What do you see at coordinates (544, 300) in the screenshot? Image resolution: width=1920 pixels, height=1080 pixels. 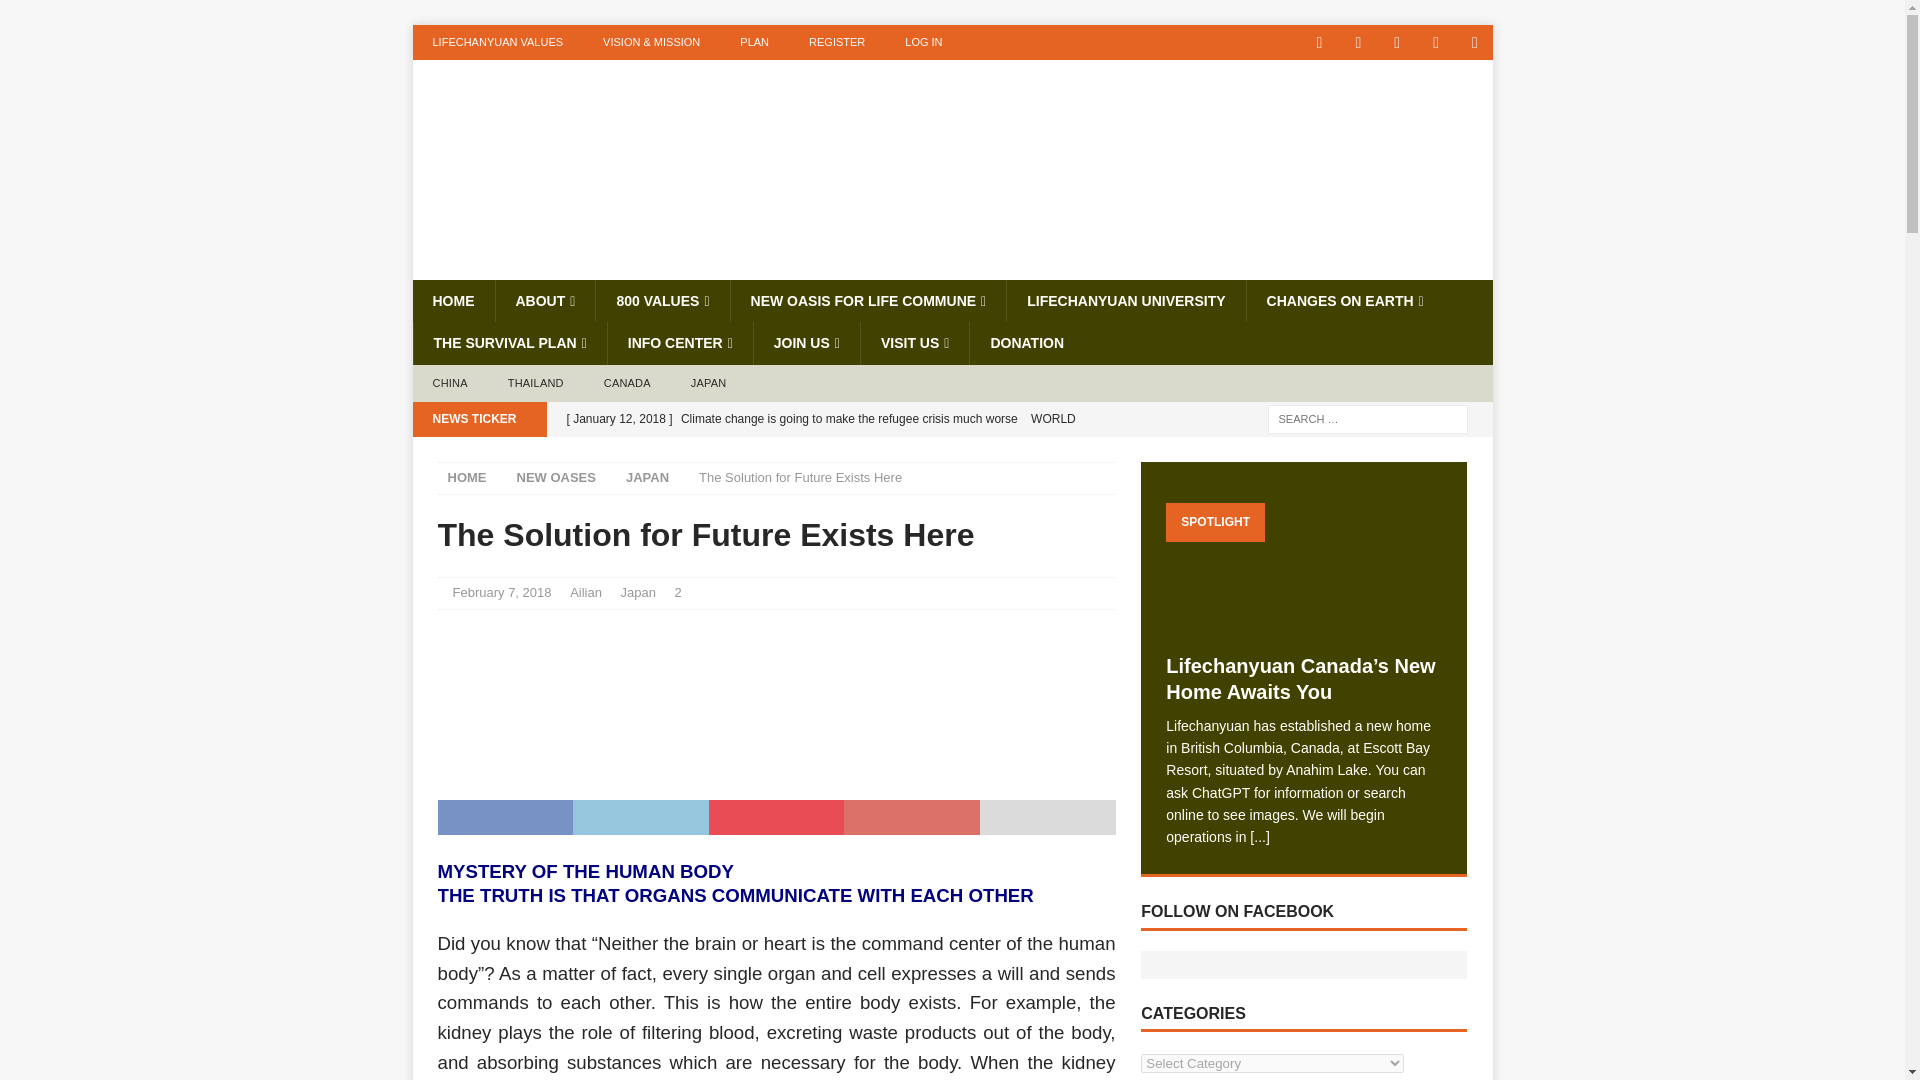 I see `ABOUT` at bounding box center [544, 300].